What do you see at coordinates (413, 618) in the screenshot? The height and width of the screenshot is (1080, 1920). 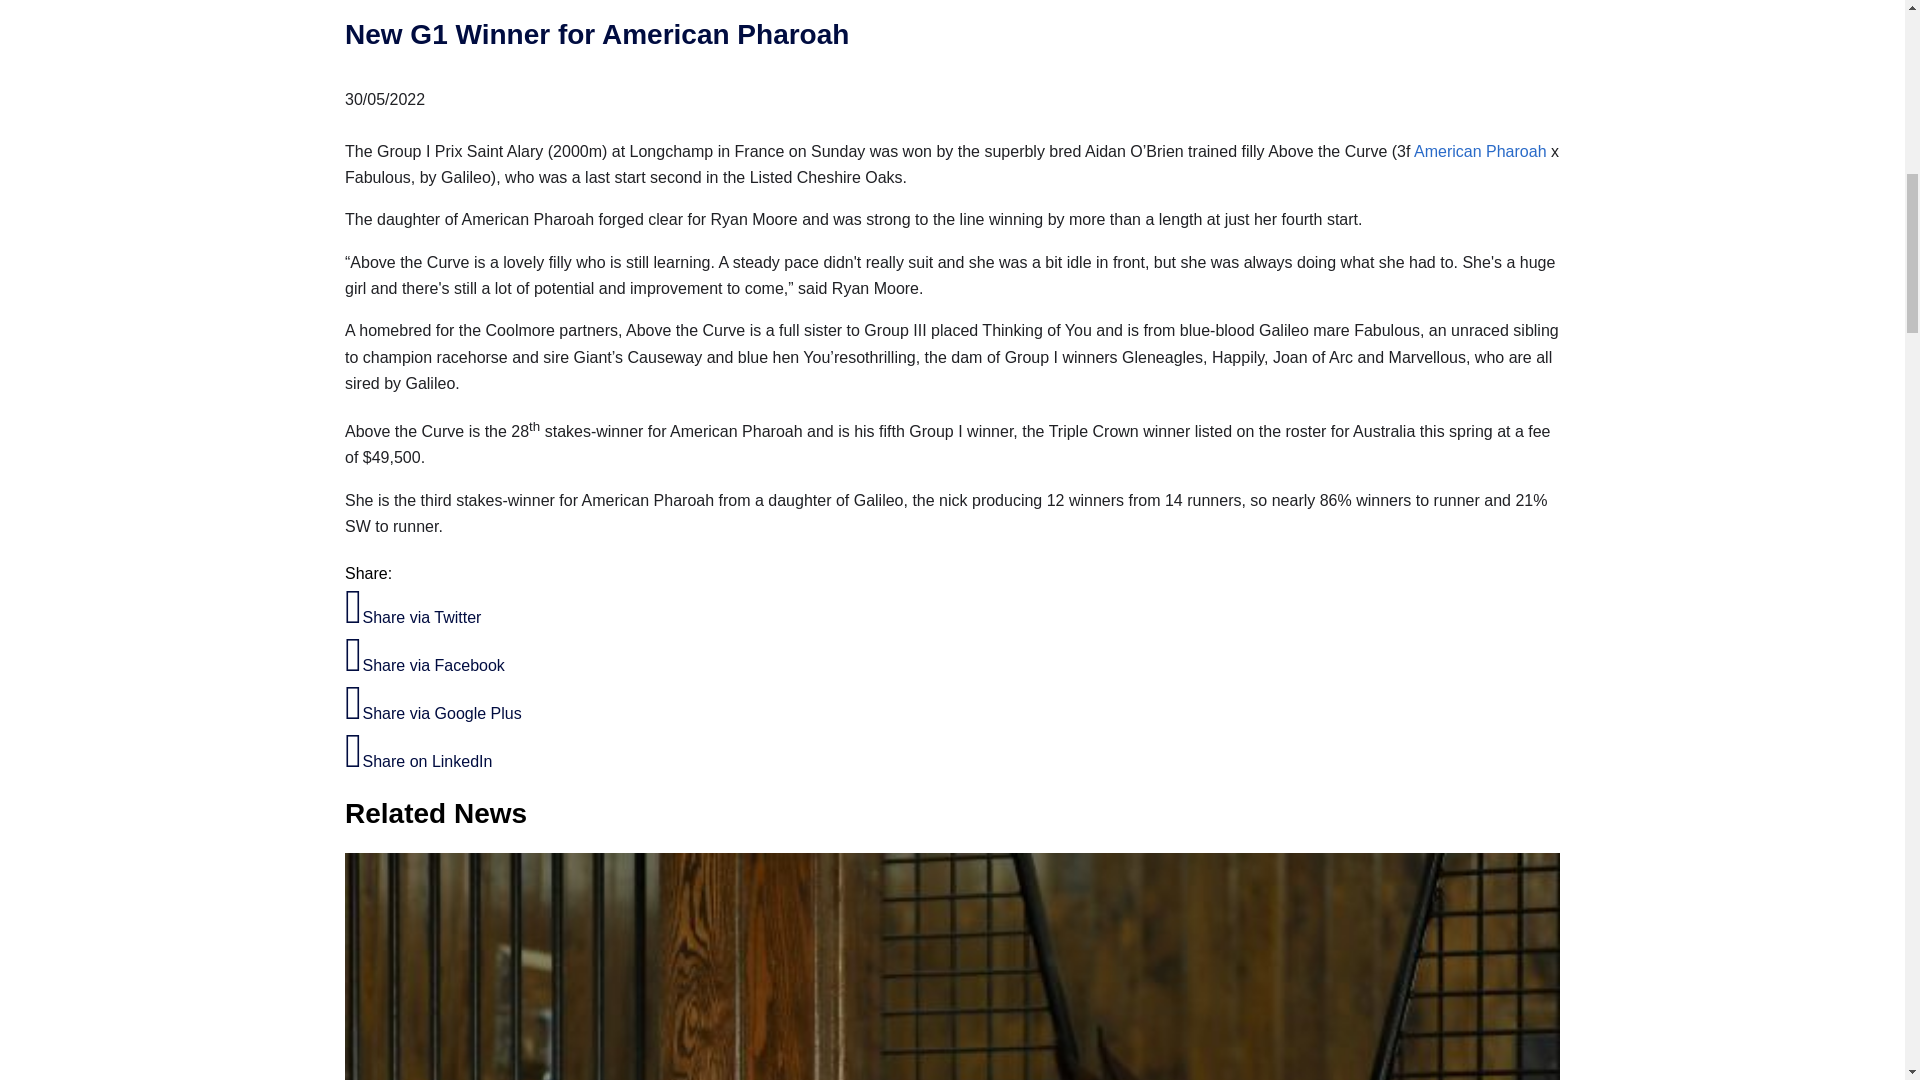 I see `Share via Twitter` at bounding box center [413, 618].